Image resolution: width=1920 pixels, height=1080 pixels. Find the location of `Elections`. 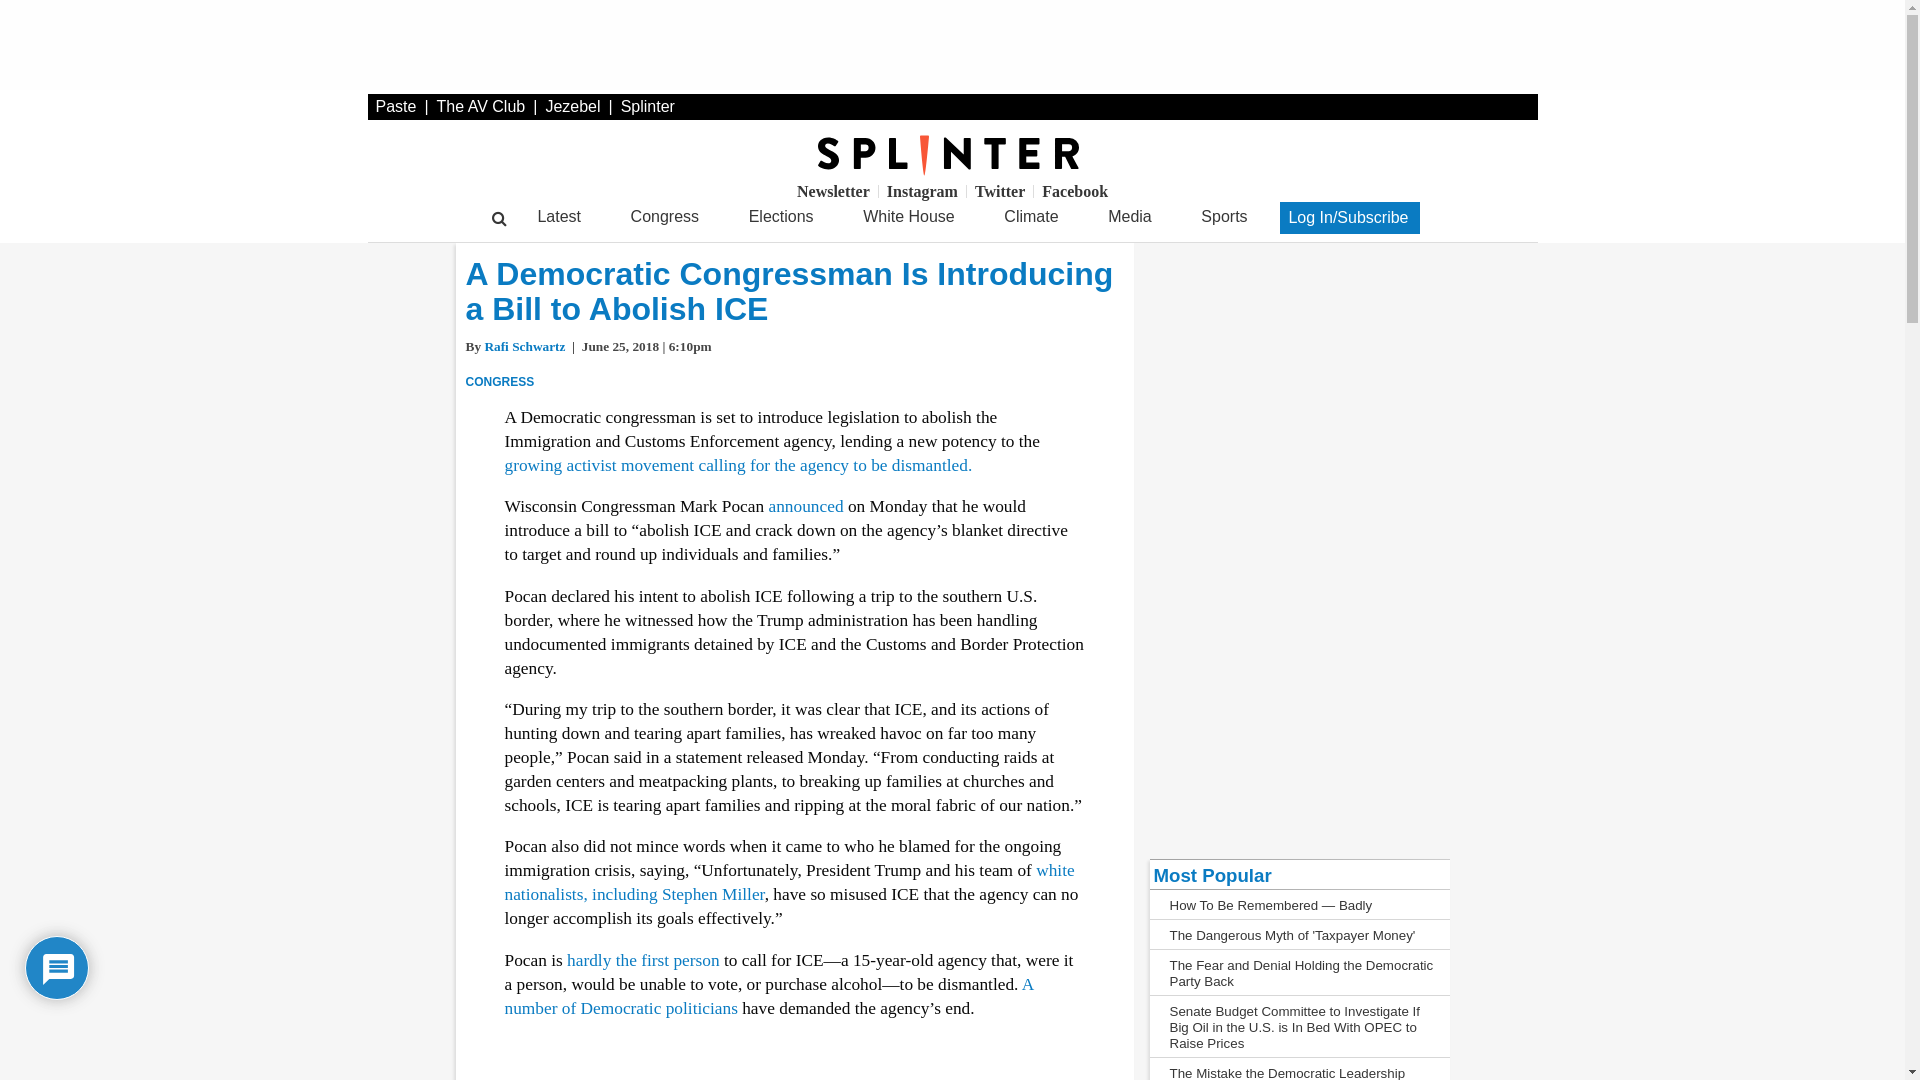

Elections is located at coordinates (781, 218).